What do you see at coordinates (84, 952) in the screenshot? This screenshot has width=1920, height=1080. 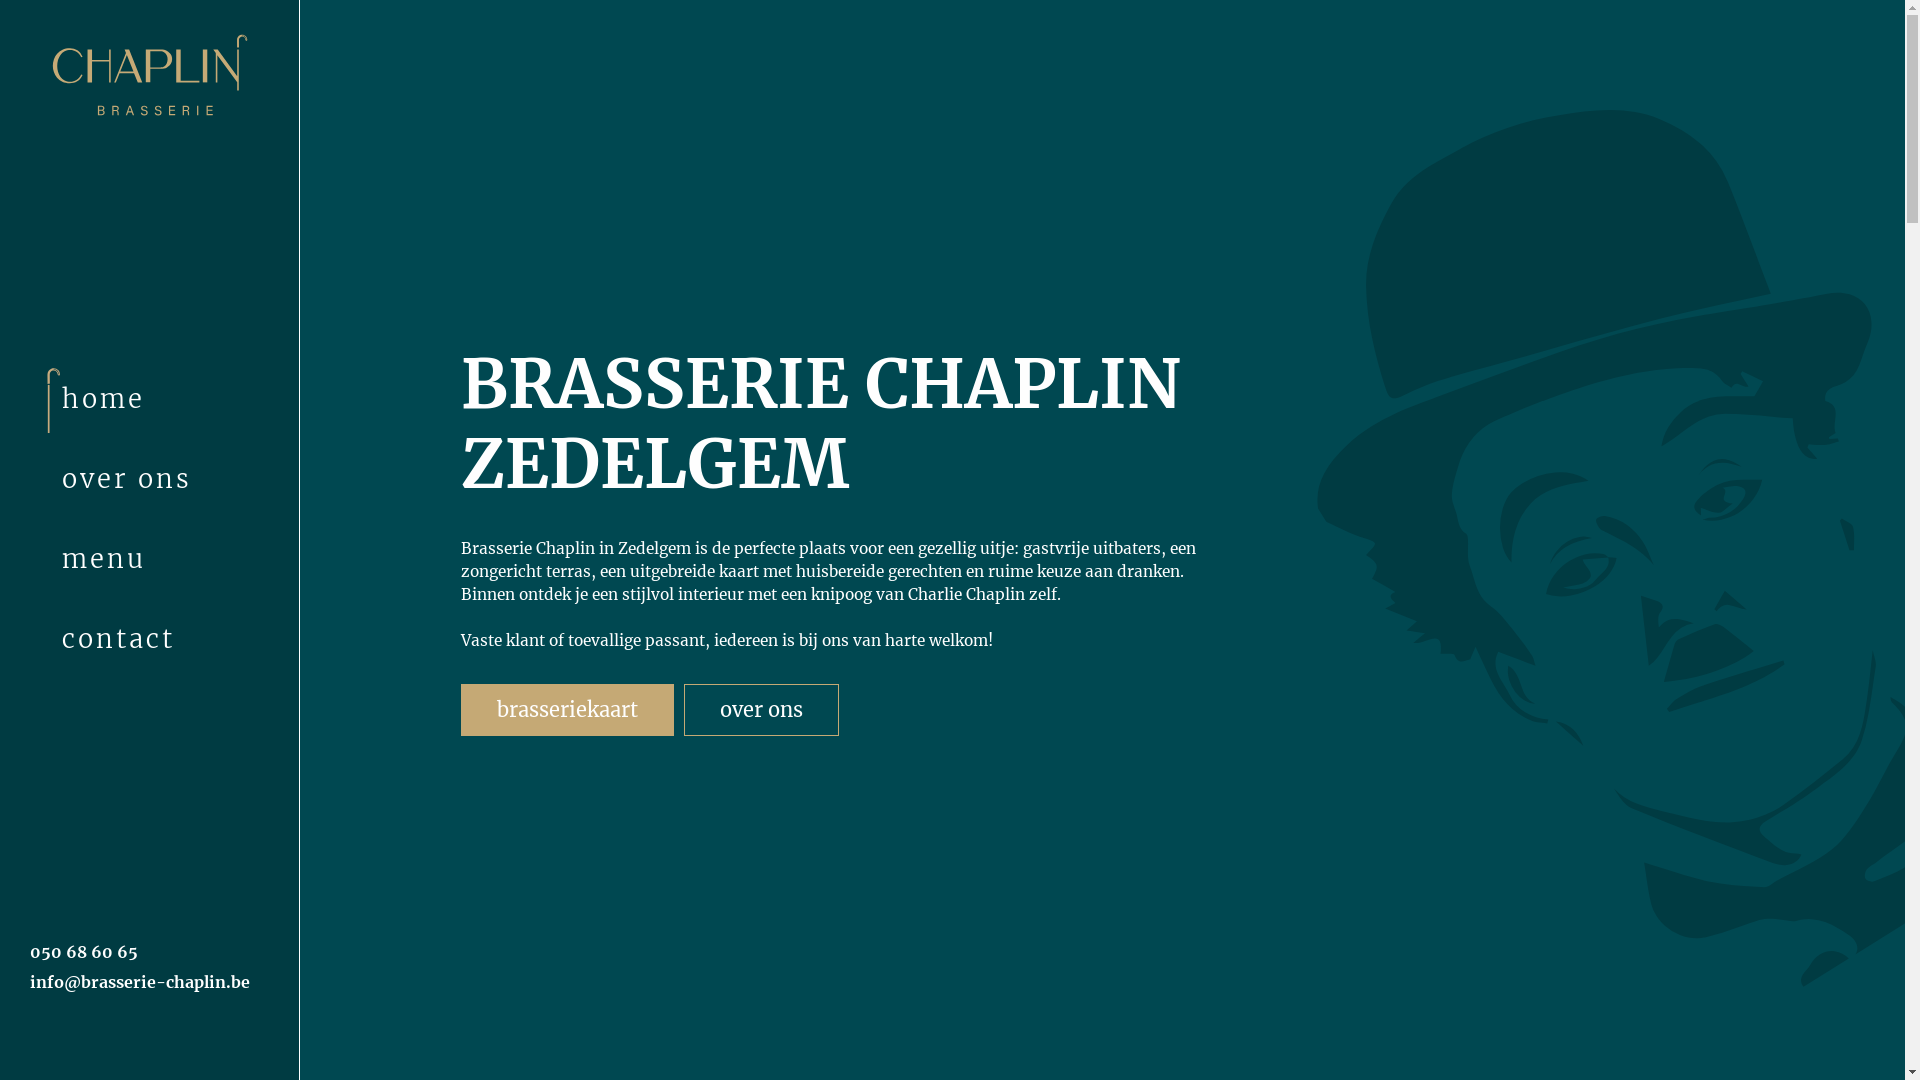 I see `050 68 60 65` at bounding box center [84, 952].